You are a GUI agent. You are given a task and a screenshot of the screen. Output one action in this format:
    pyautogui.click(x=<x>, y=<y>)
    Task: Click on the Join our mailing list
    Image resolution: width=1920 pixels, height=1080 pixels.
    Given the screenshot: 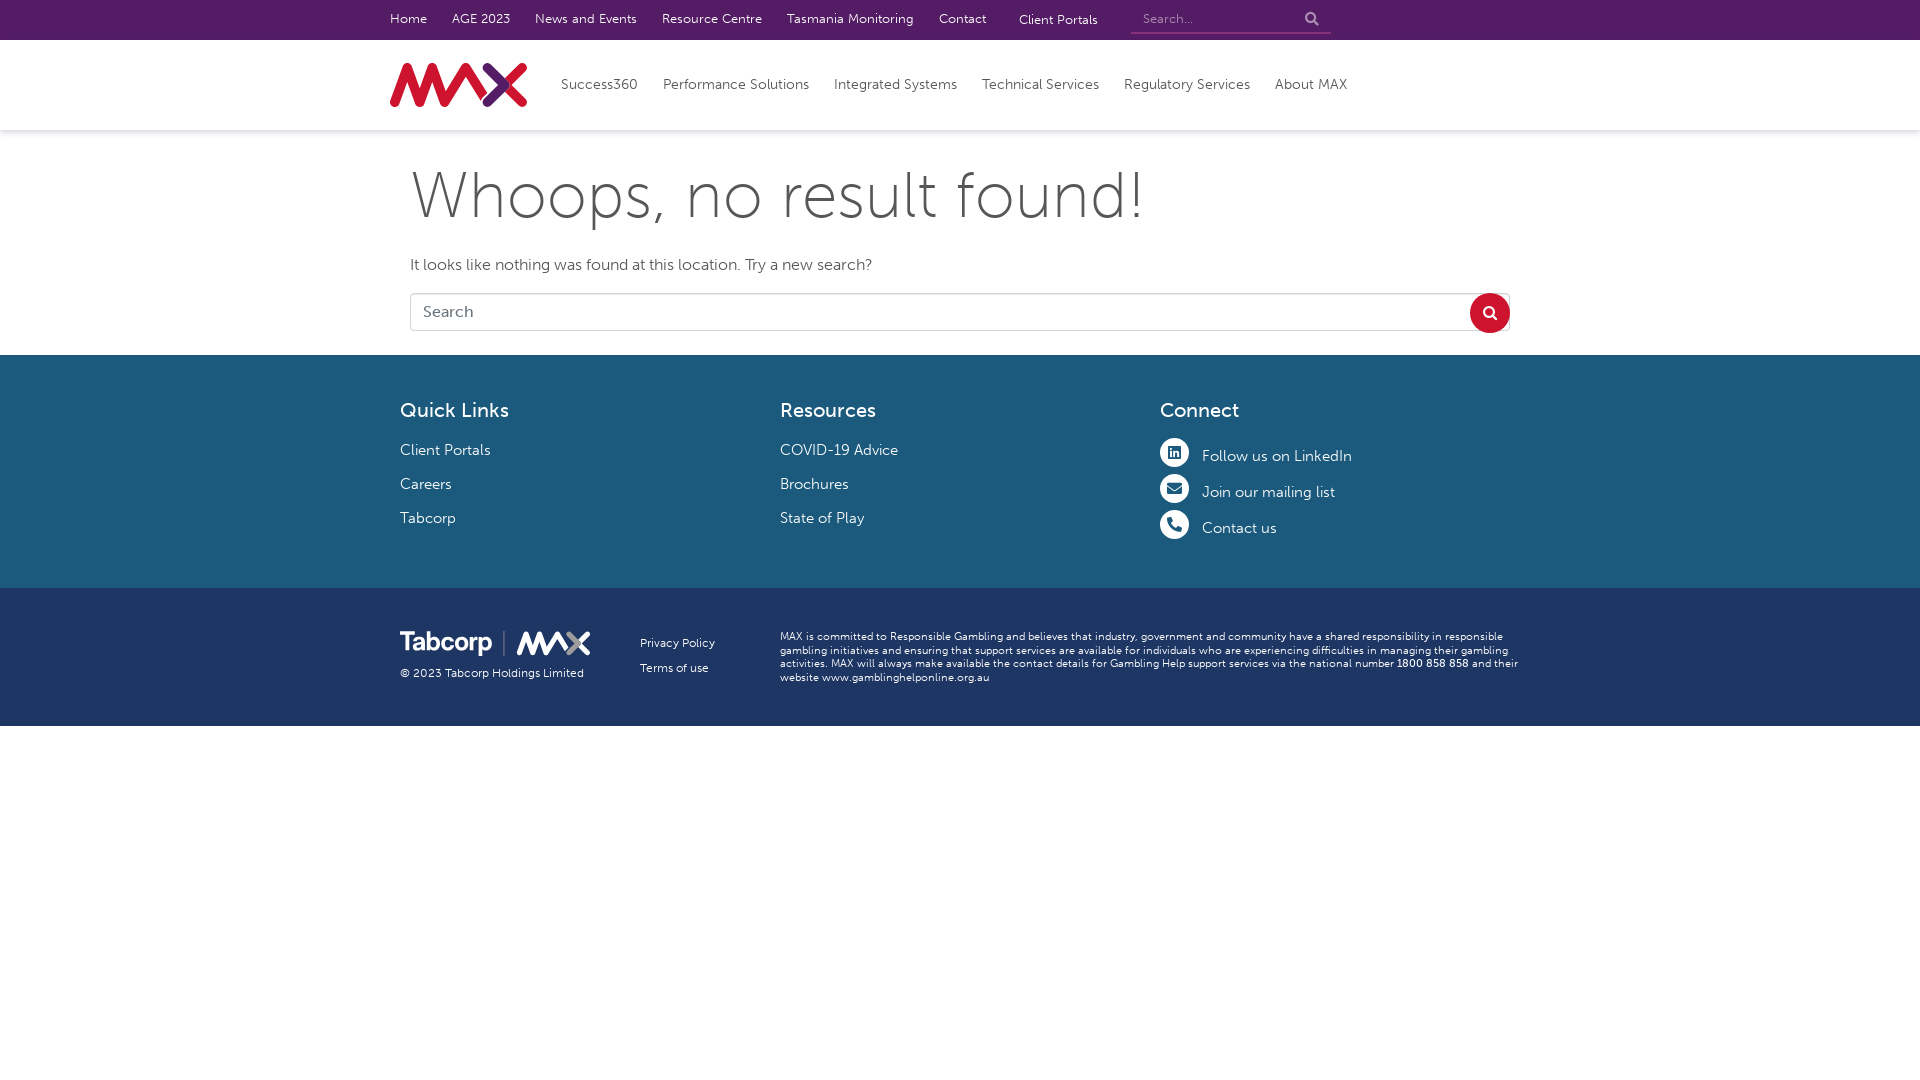 What is the action you would take?
    pyautogui.click(x=1268, y=492)
    